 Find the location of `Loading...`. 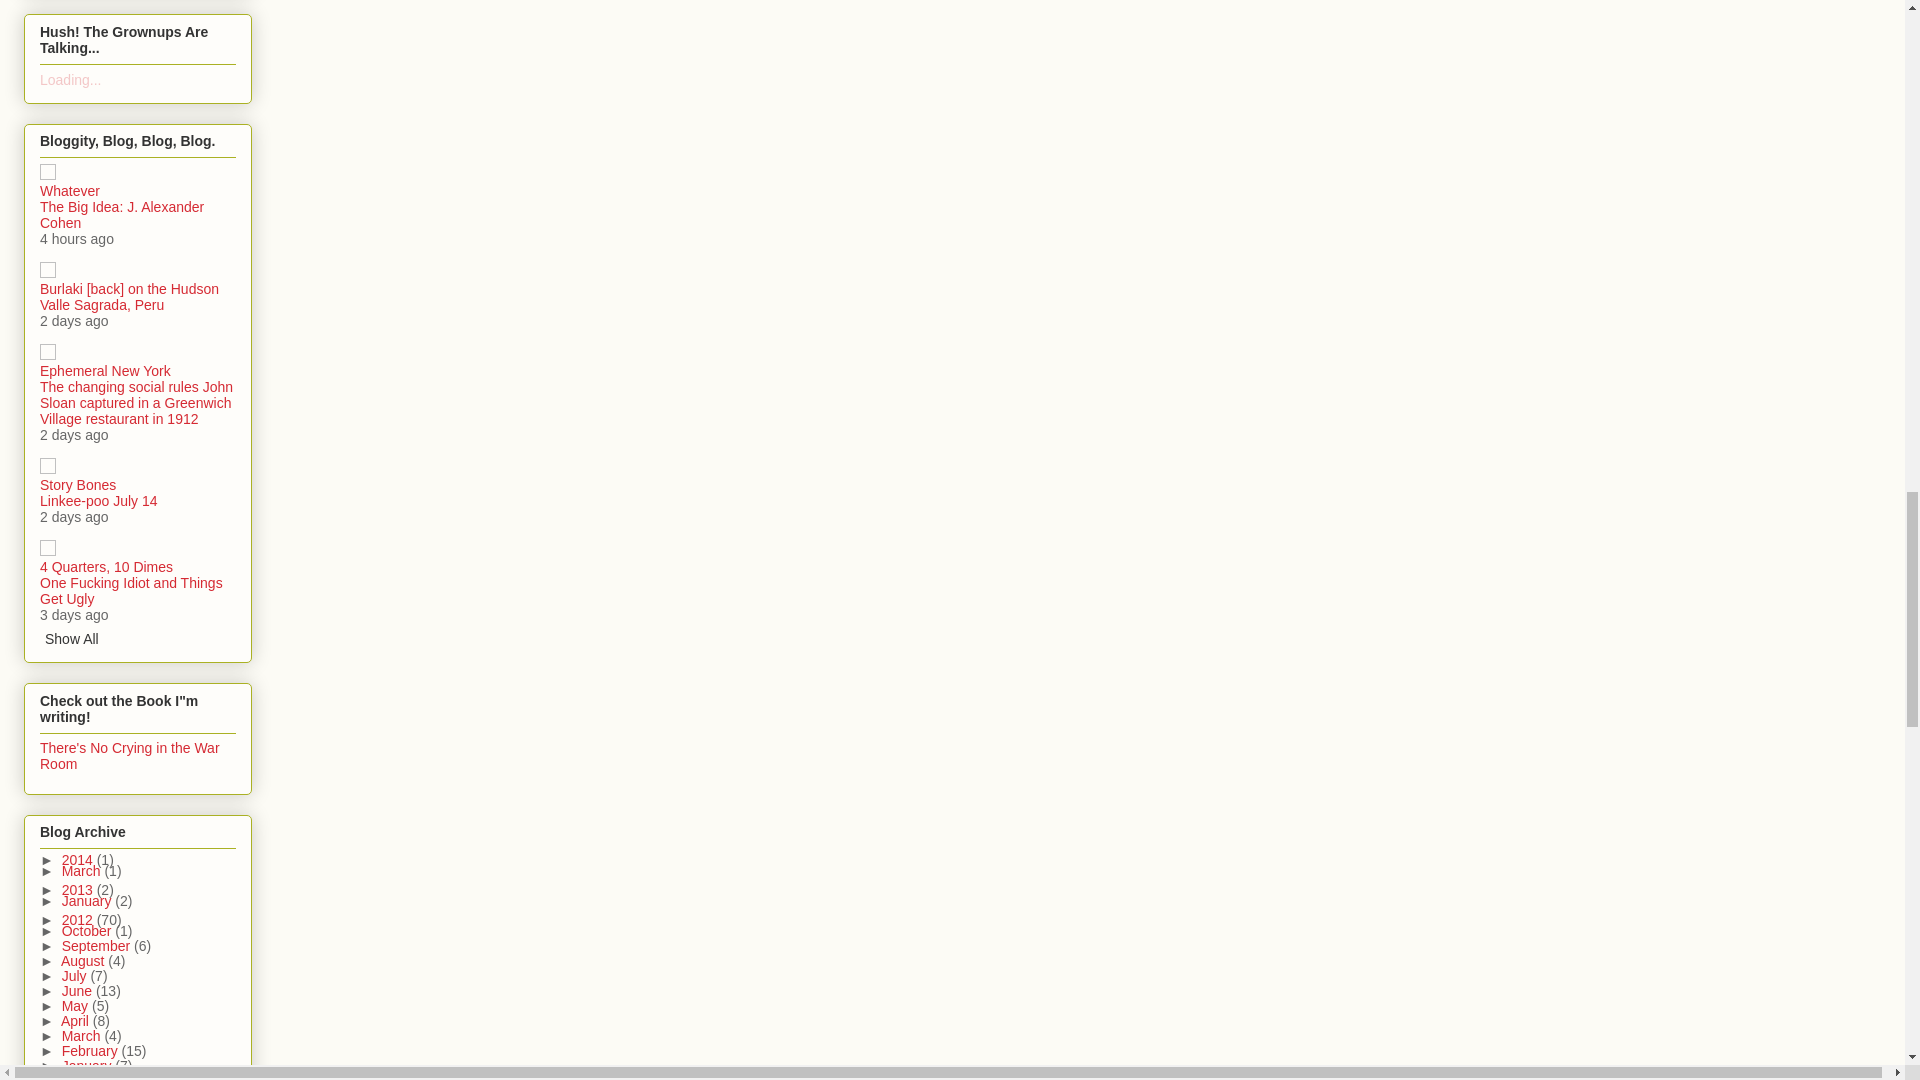

Loading... is located at coordinates (70, 80).